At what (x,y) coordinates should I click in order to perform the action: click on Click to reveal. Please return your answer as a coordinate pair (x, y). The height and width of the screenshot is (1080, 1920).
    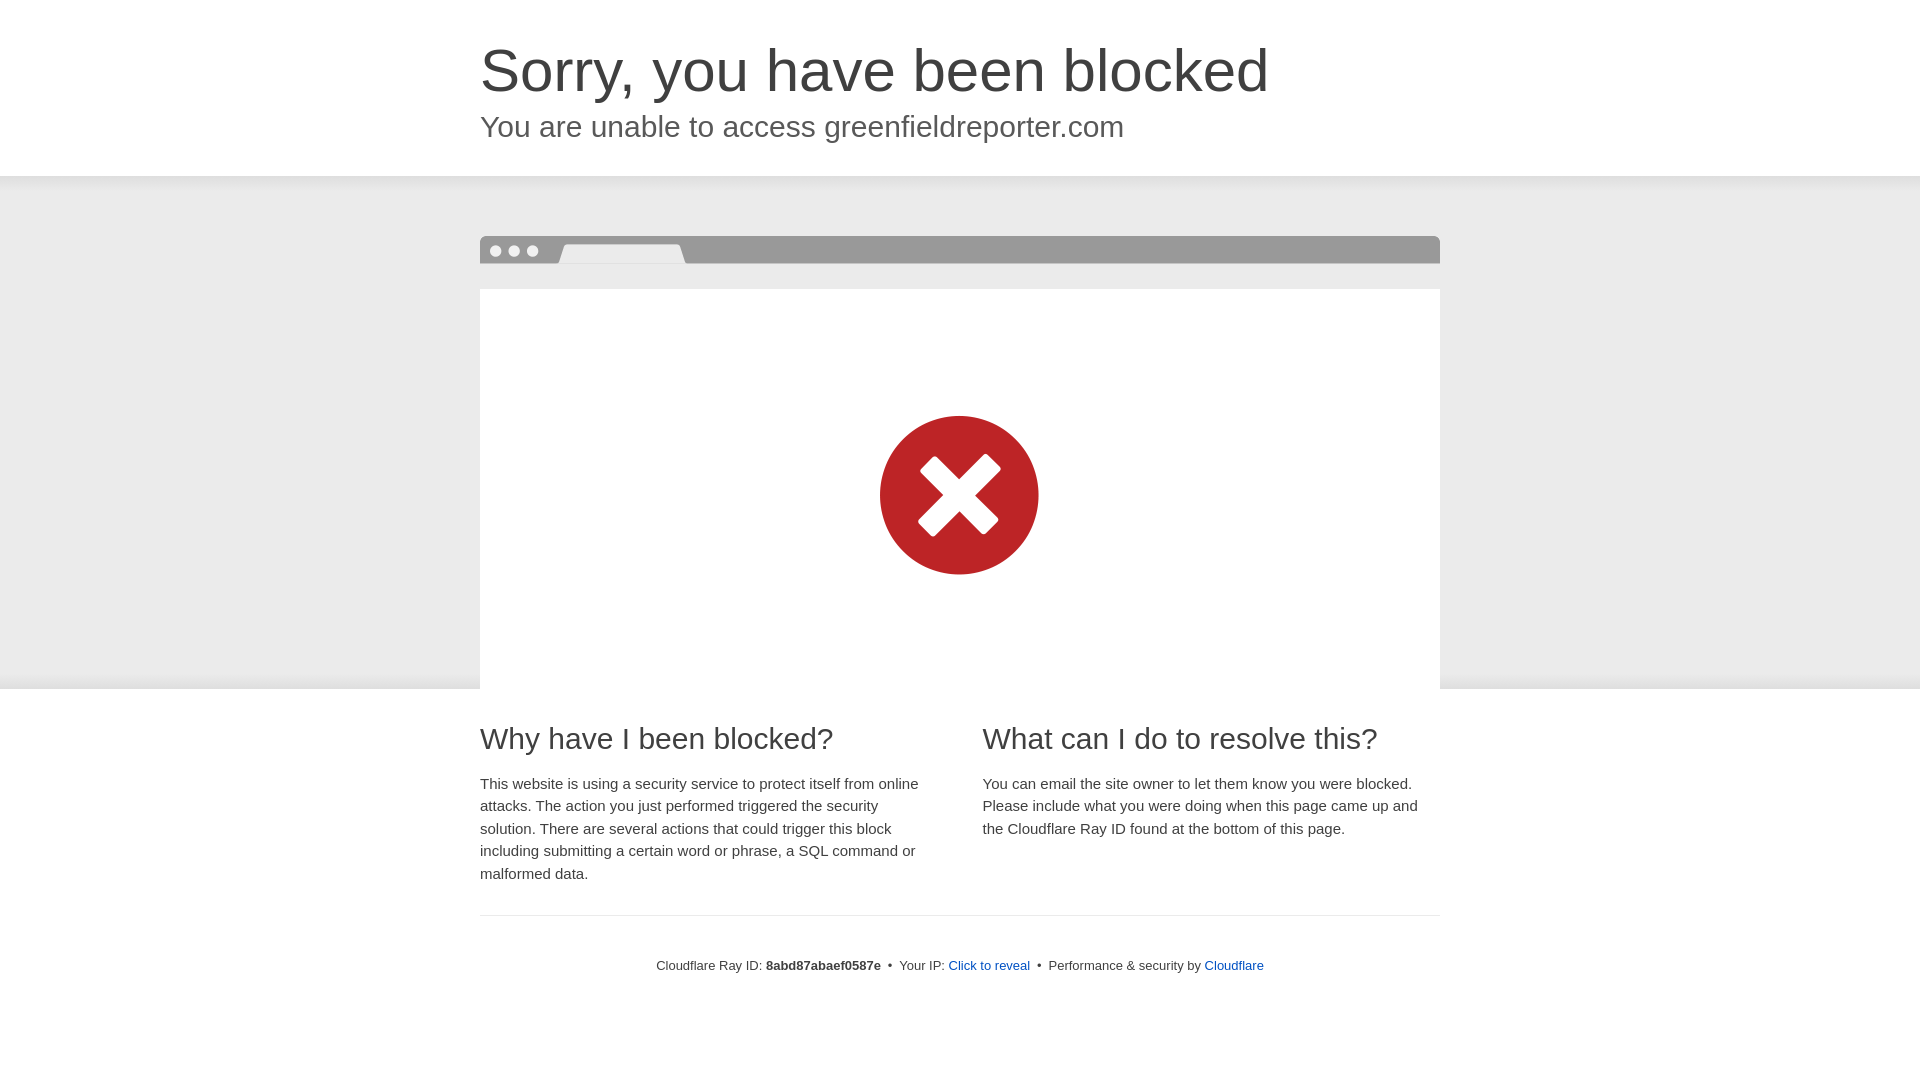
    Looking at the image, I should click on (990, 966).